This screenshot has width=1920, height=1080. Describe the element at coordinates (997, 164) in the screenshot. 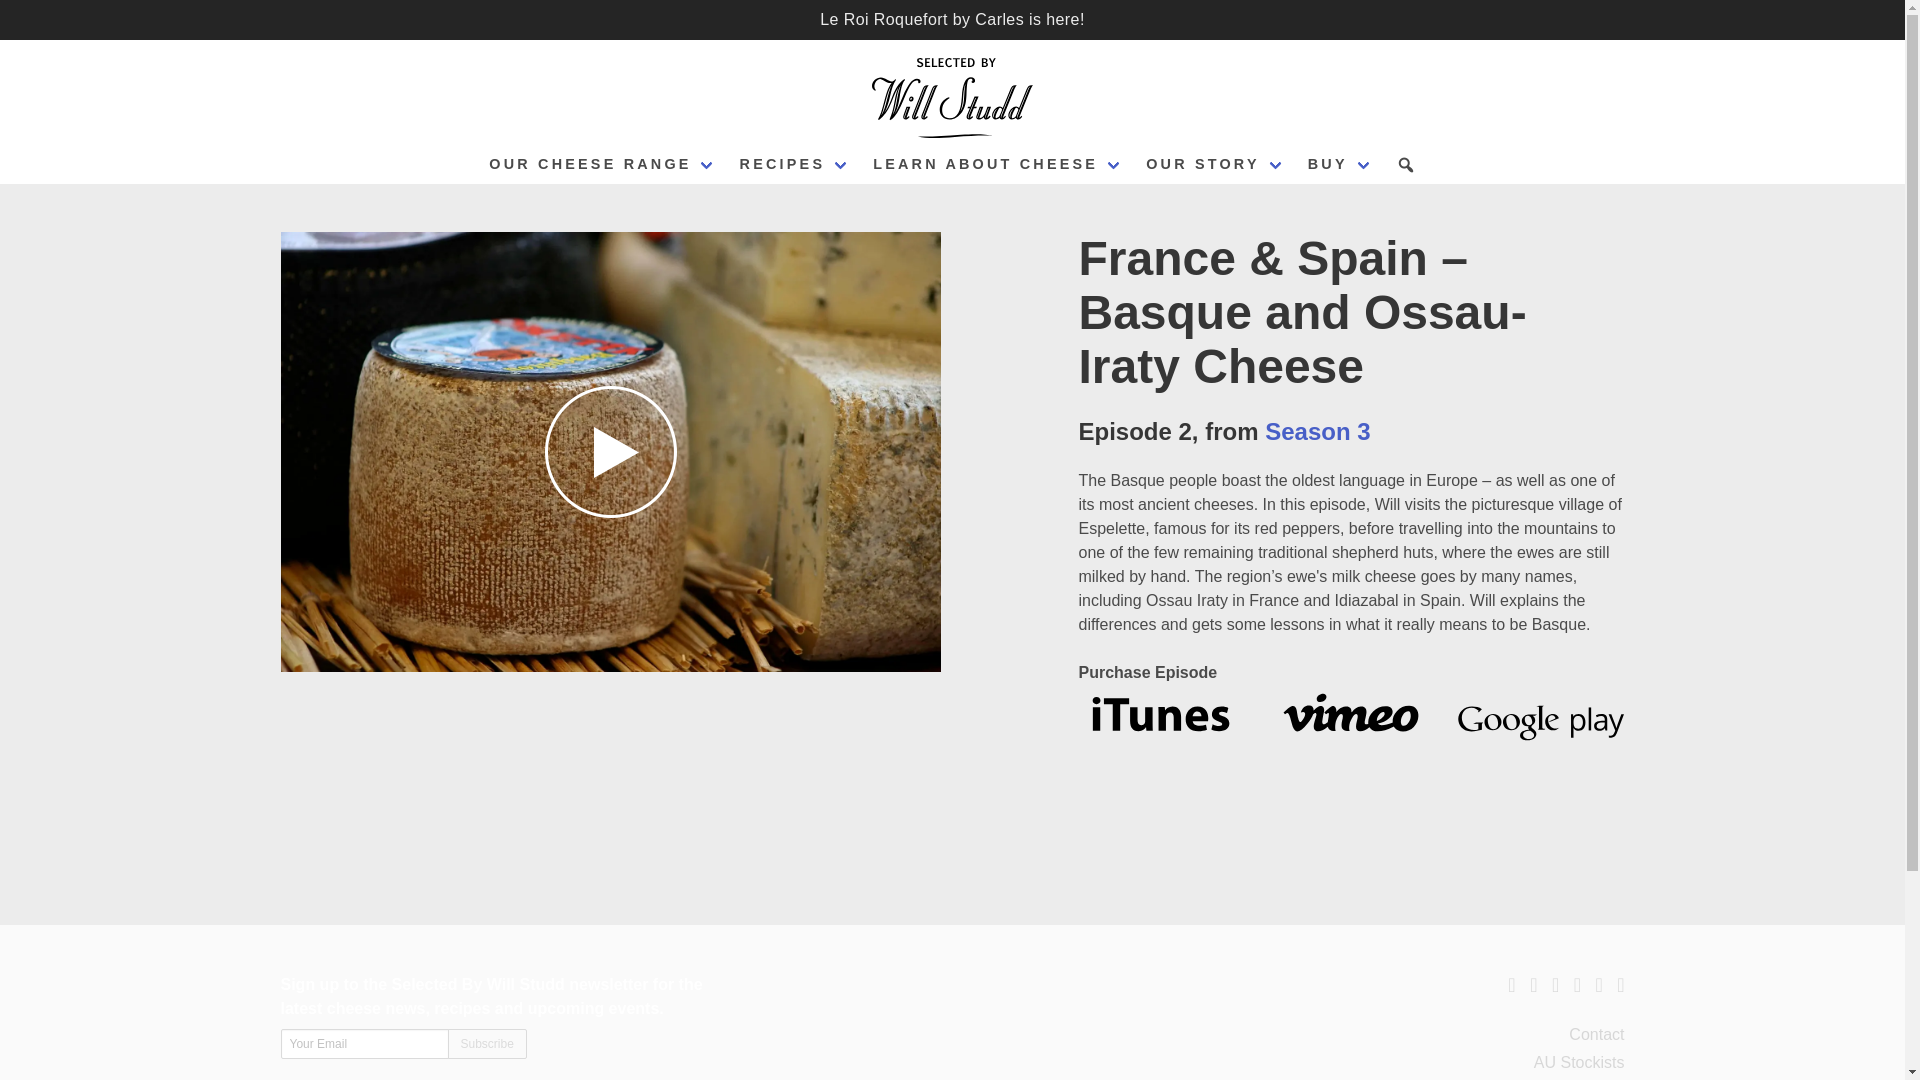

I see `LEARN ABOUT CHEESE` at that location.